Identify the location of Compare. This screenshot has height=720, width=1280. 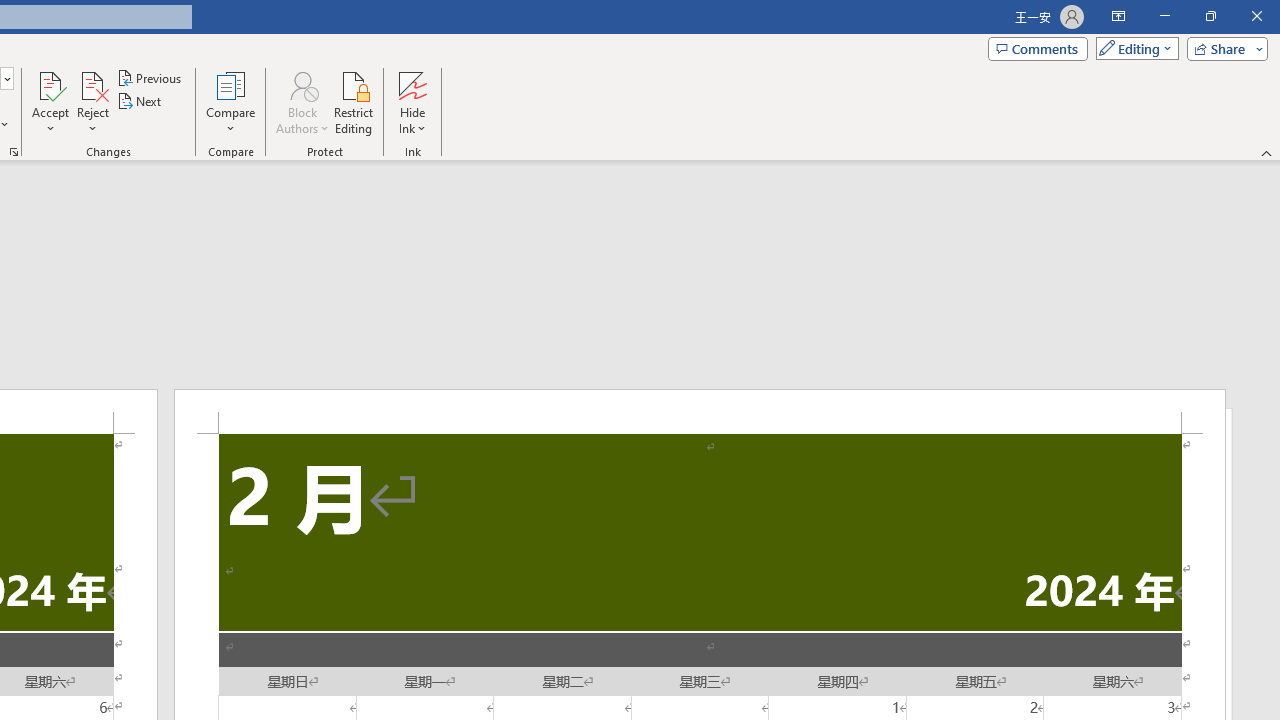
(230, 102).